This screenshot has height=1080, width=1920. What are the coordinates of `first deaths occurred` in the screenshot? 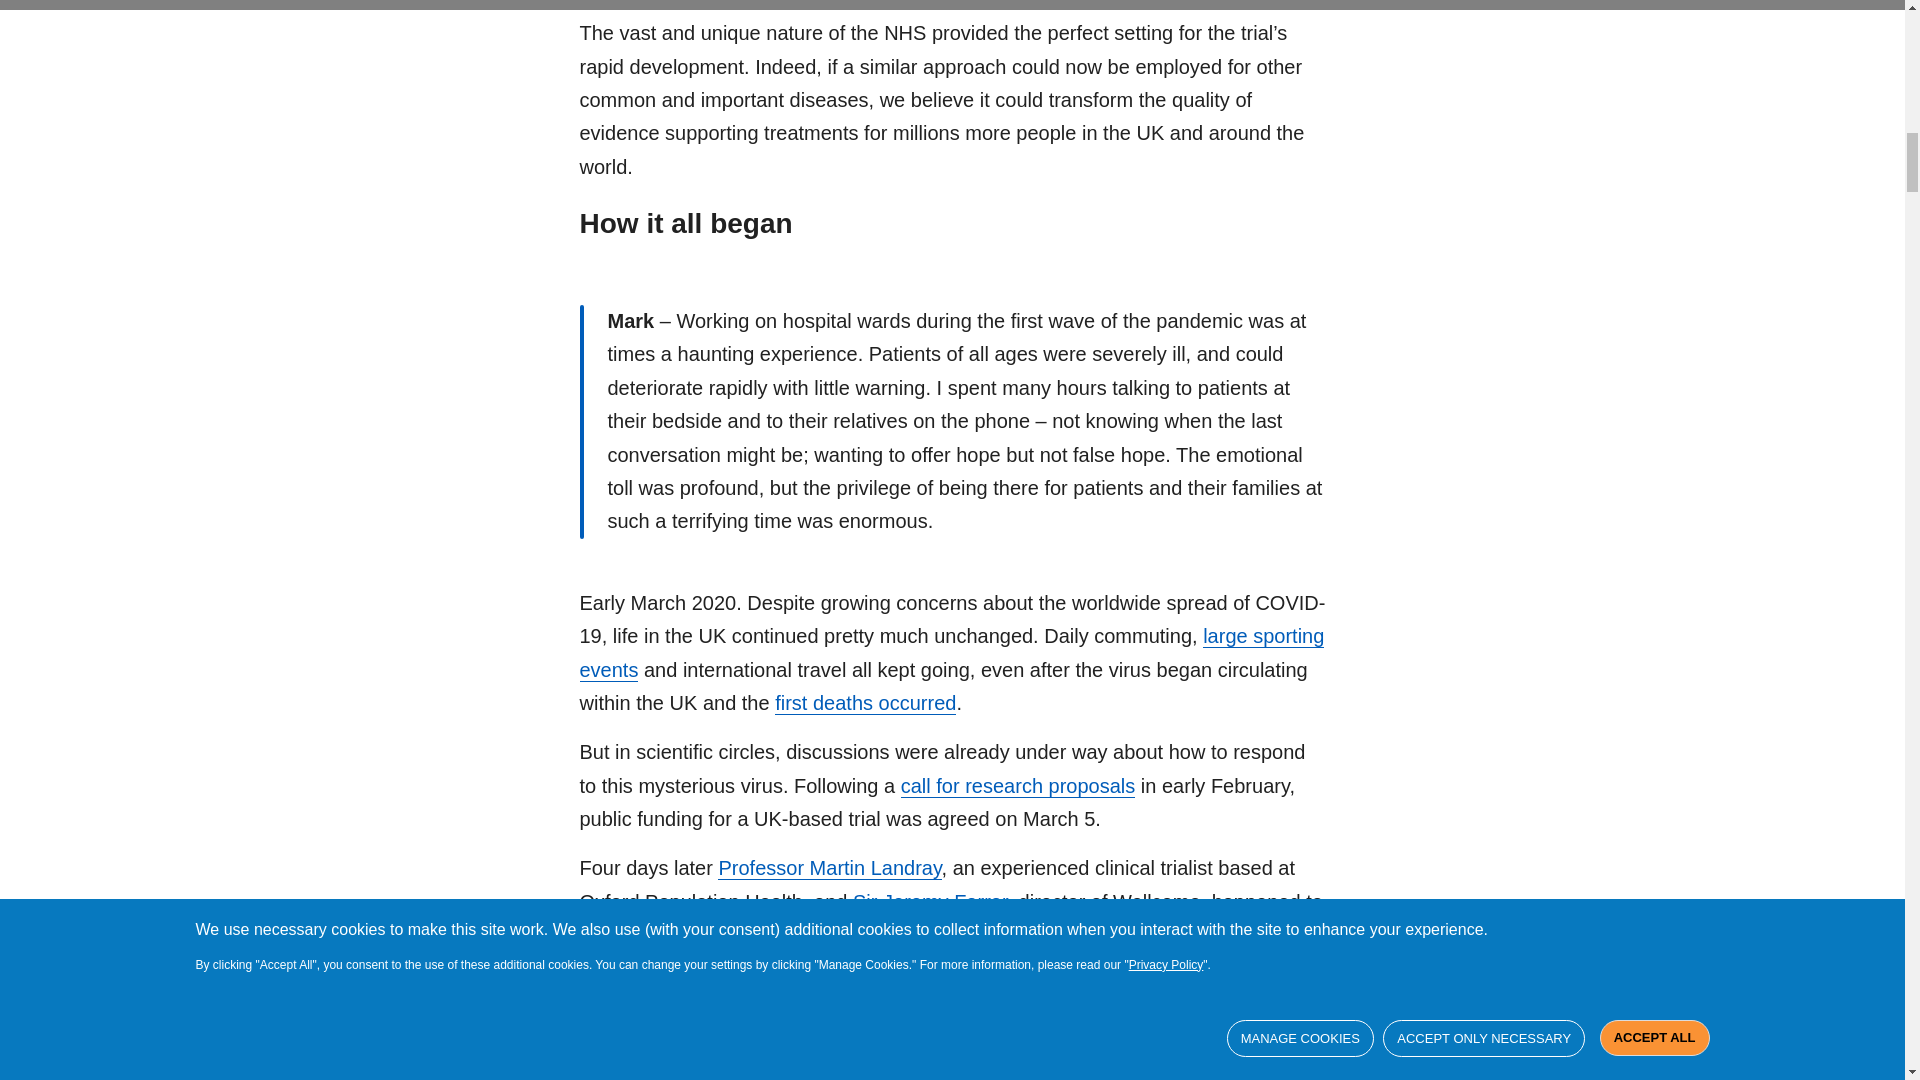 It's located at (866, 703).